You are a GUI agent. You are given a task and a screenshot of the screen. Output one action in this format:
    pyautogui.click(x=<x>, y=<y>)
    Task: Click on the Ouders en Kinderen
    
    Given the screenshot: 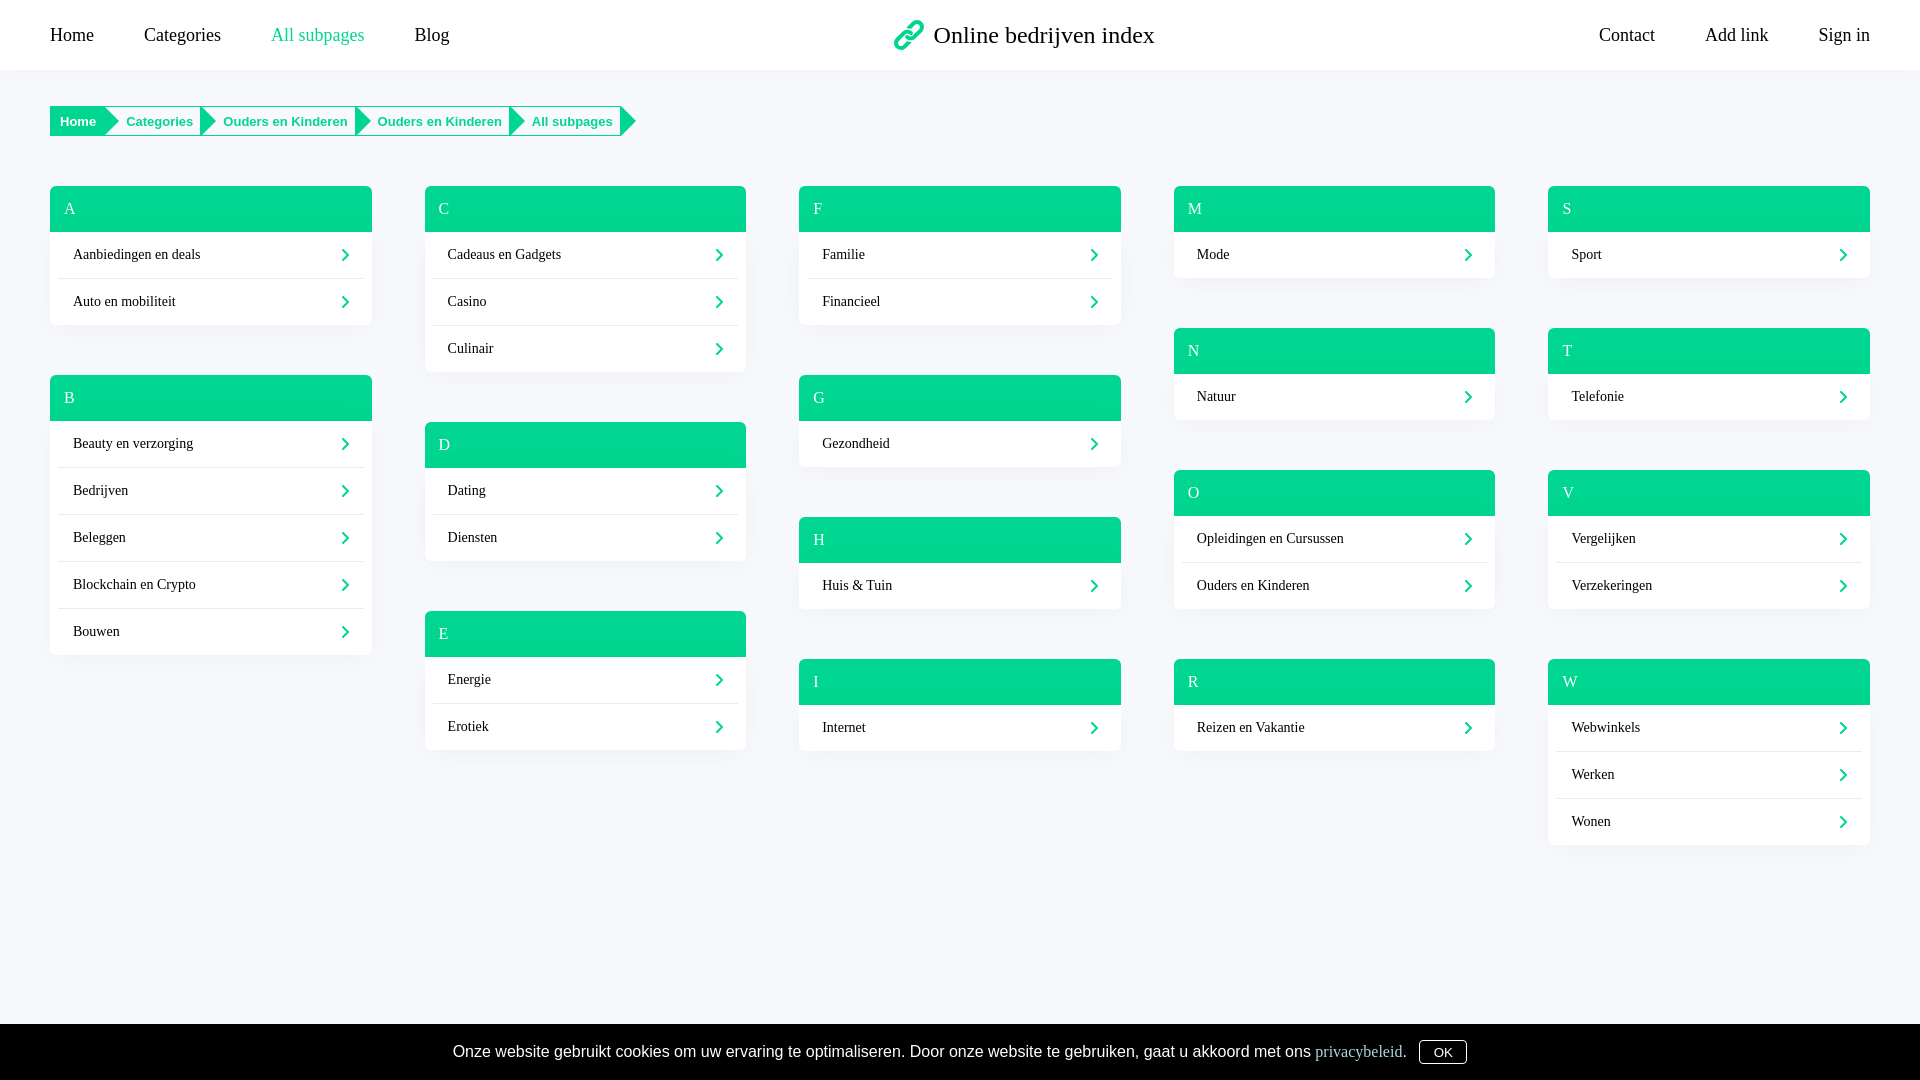 What is the action you would take?
    pyautogui.click(x=285, y=122)
    